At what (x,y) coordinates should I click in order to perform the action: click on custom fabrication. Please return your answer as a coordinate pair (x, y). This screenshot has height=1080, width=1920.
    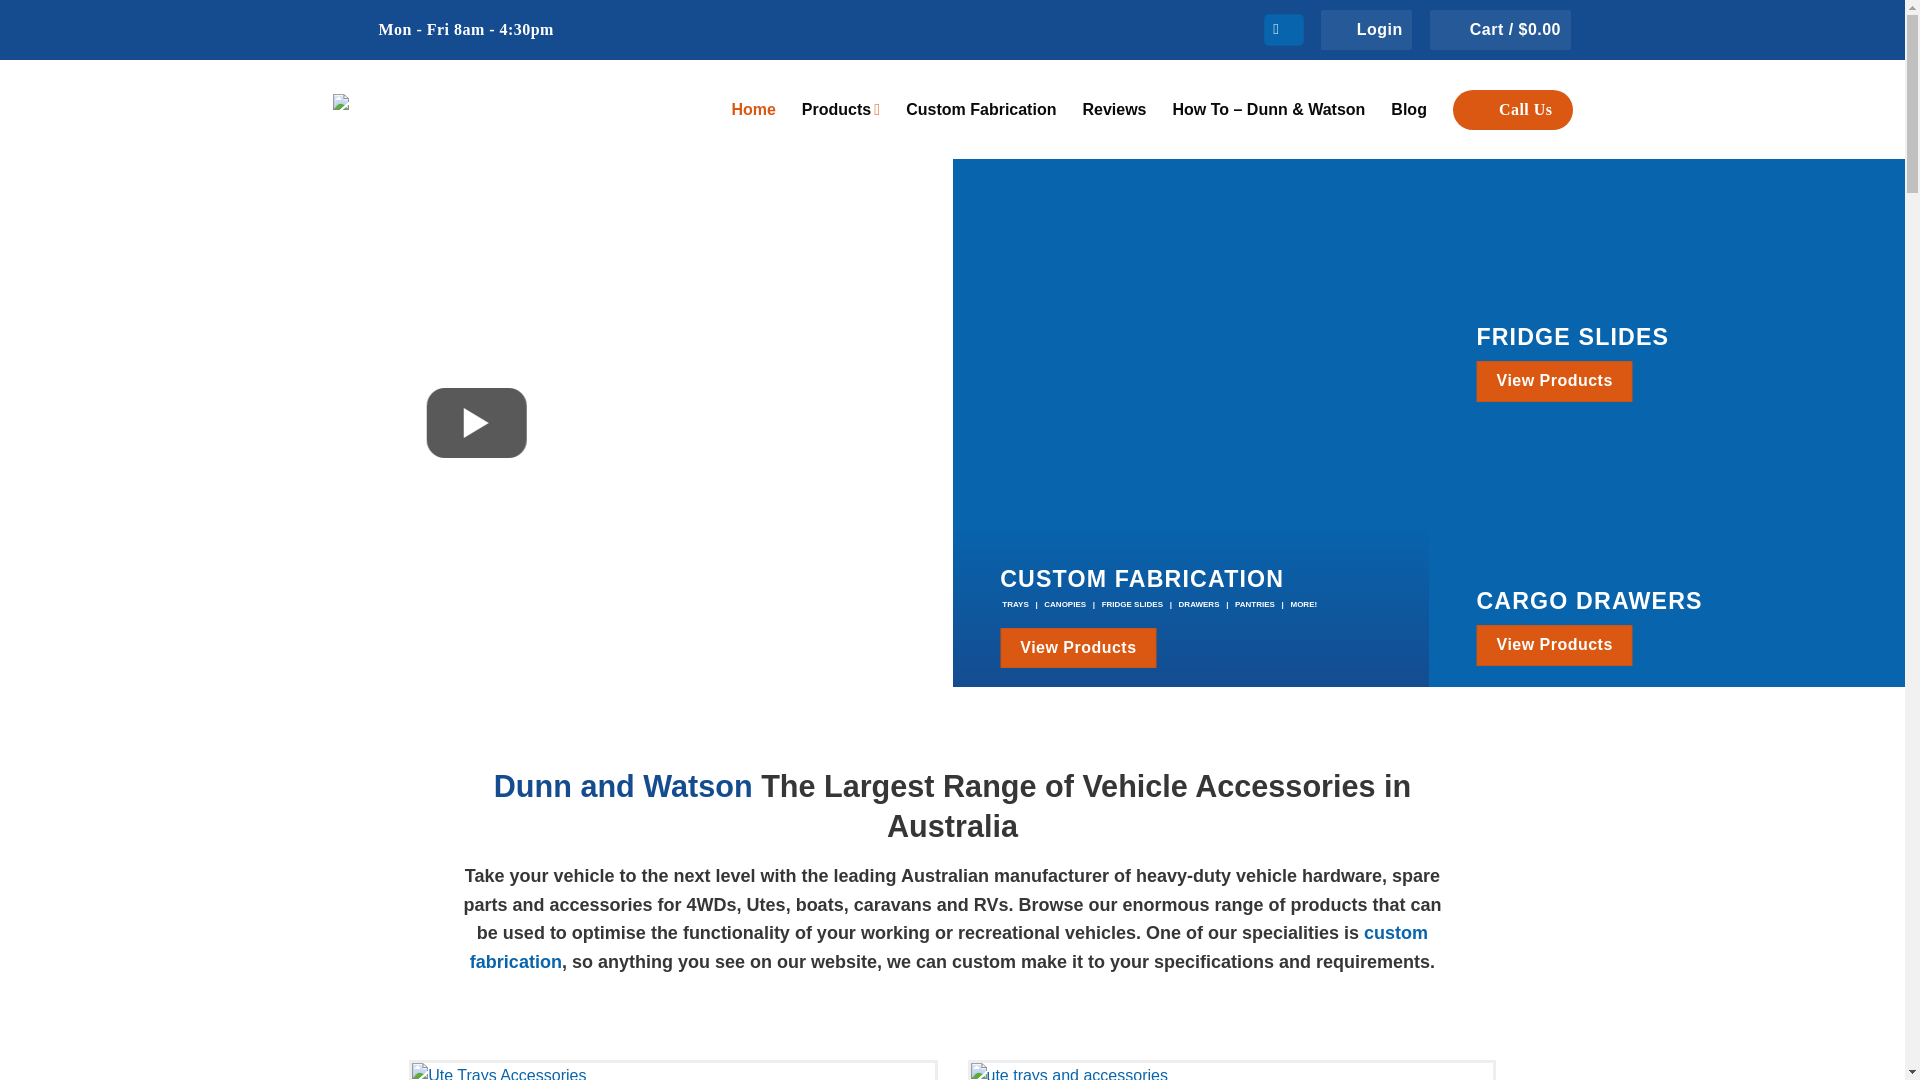
    Looking at the image, I should click on (949, 948).